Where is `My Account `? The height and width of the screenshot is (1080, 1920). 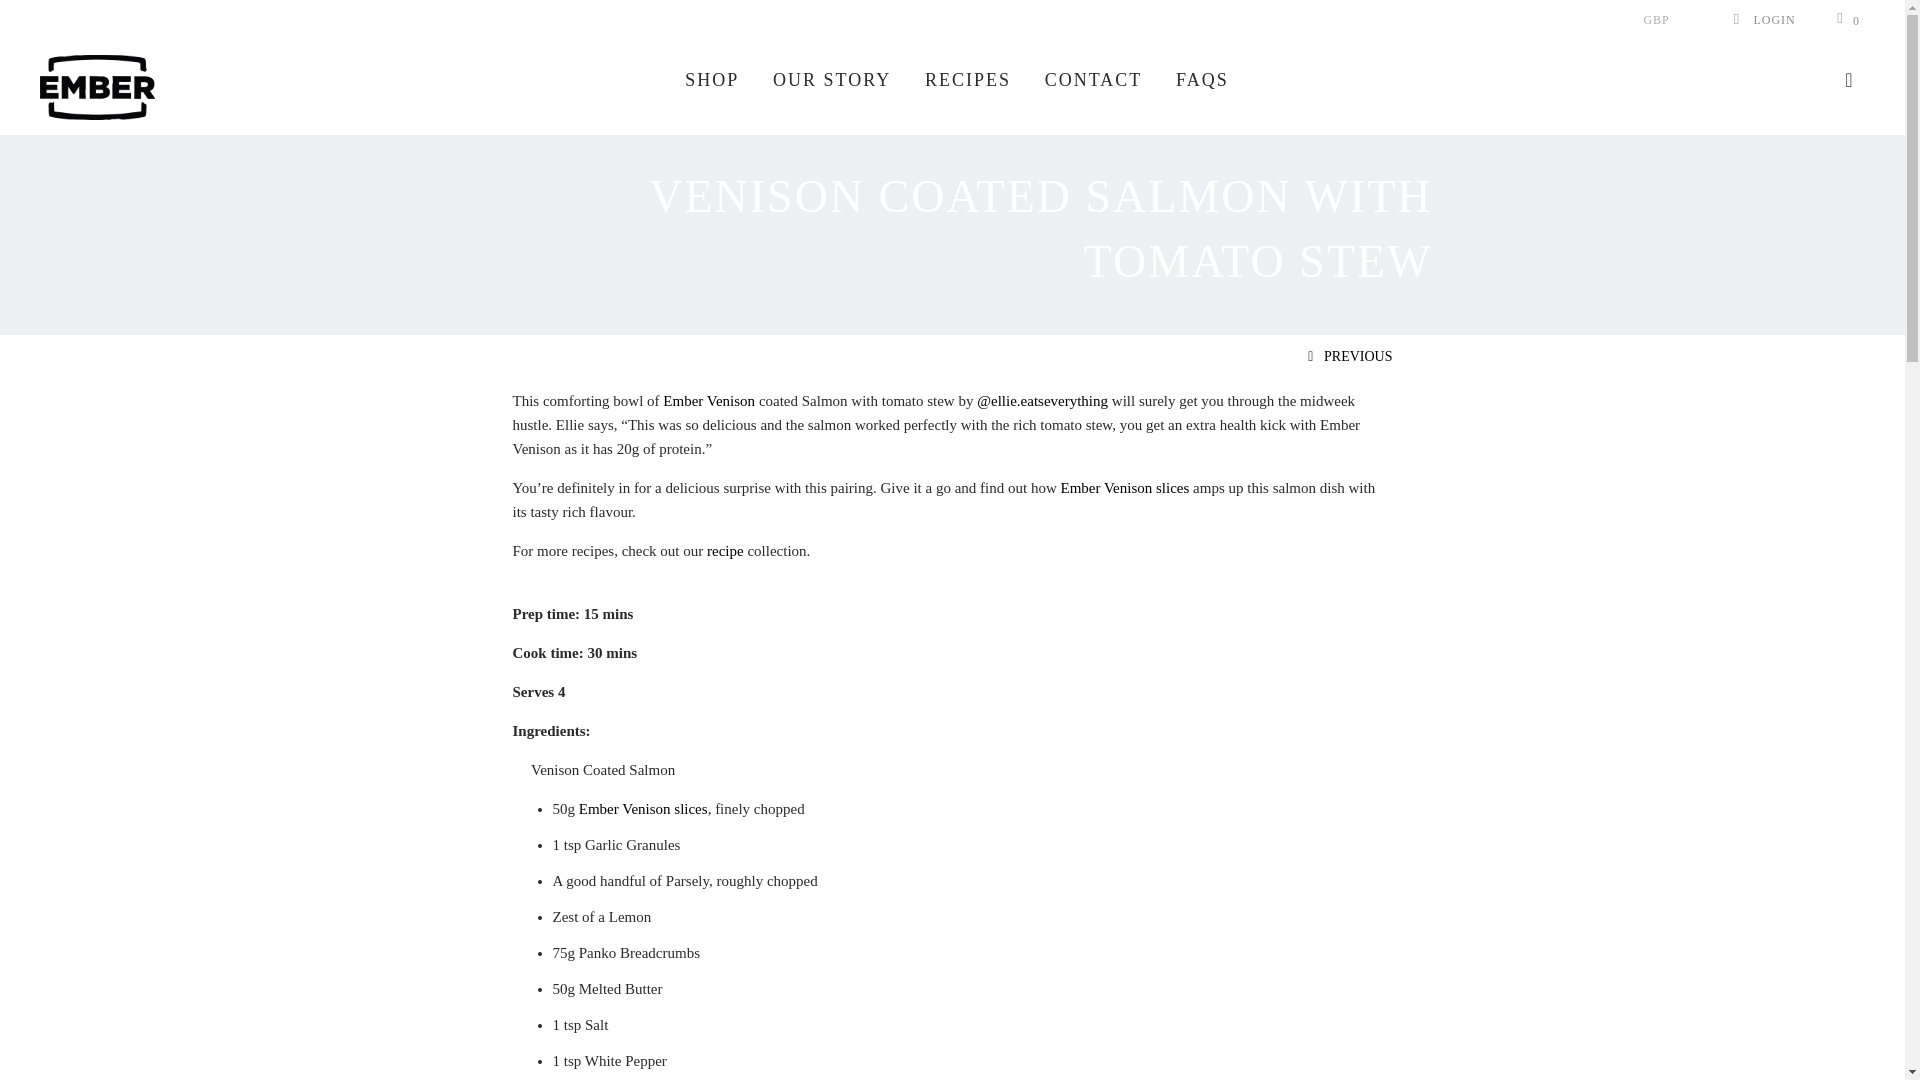 My Account  is located at coordinates (1763, 20).